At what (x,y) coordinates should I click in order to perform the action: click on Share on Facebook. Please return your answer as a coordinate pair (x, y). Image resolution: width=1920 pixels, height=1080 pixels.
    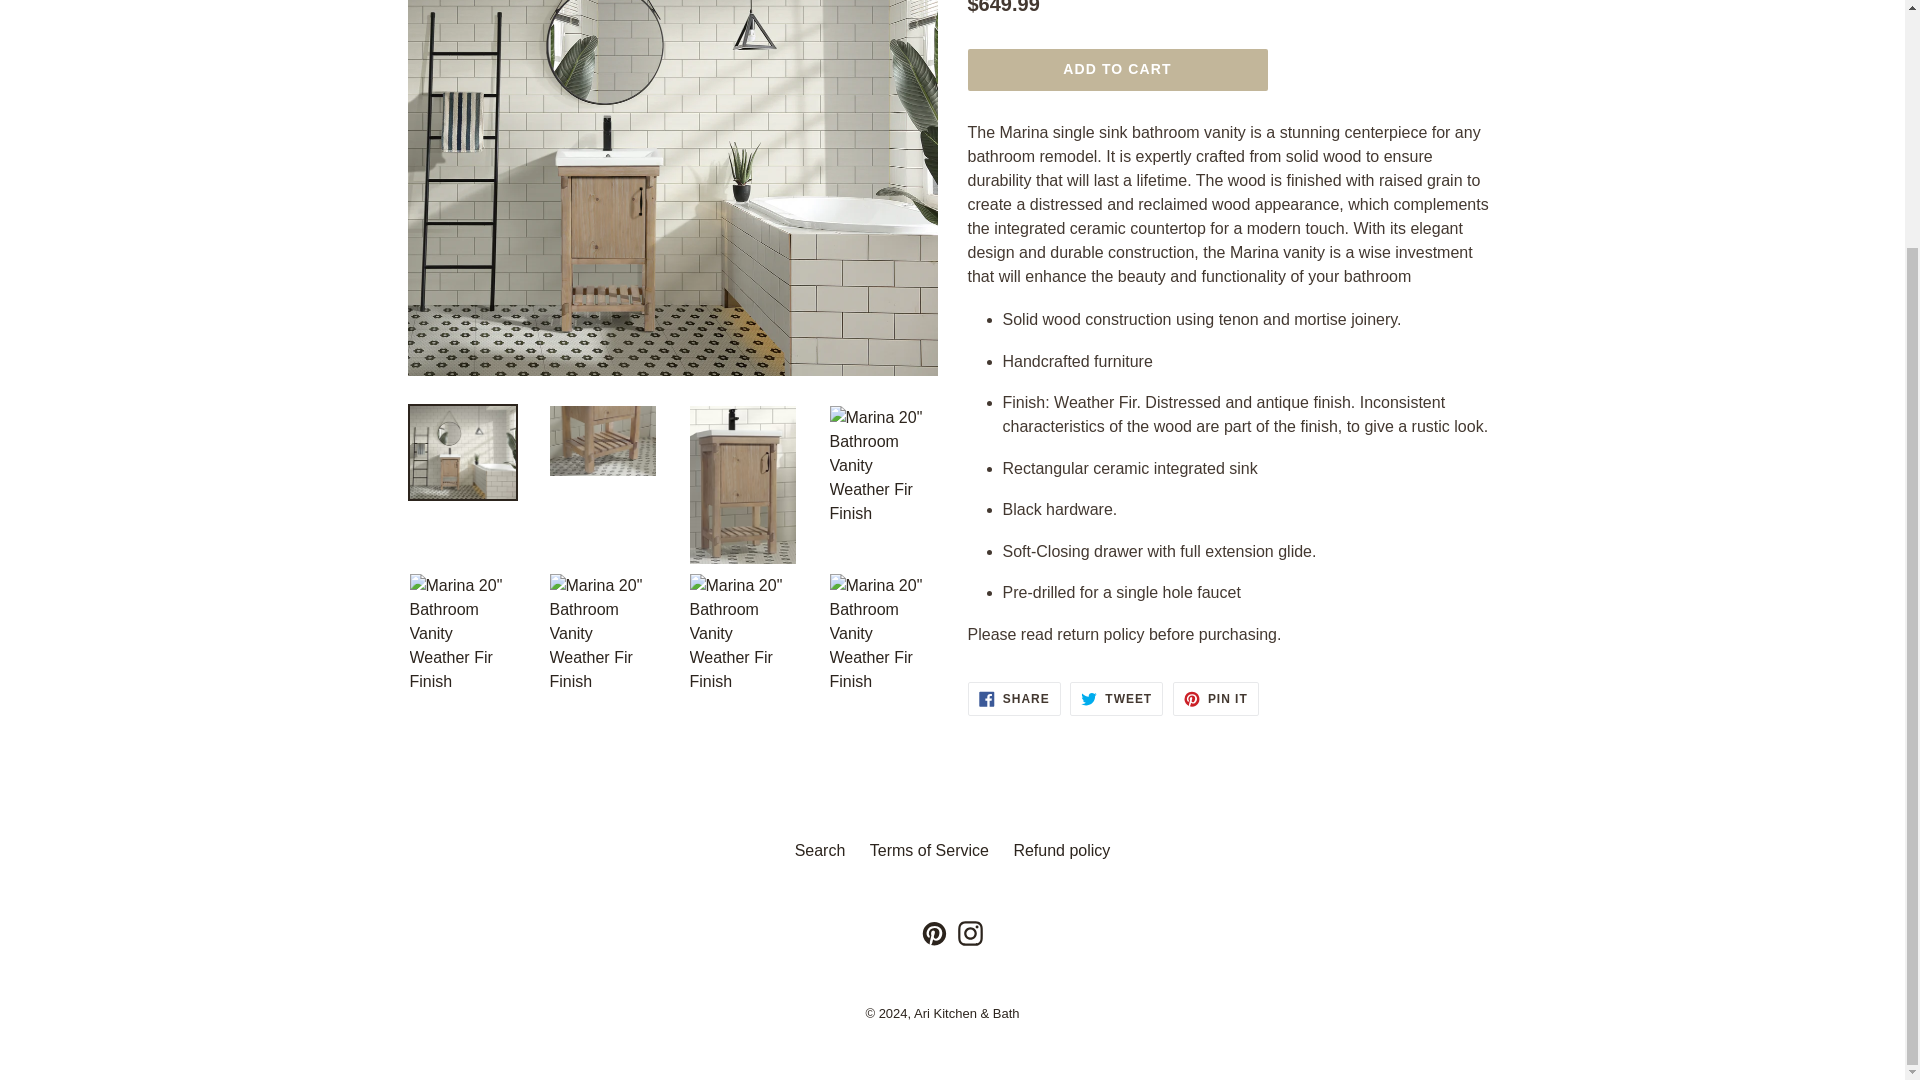
    Looking at the image, I should click on (1014, 698).